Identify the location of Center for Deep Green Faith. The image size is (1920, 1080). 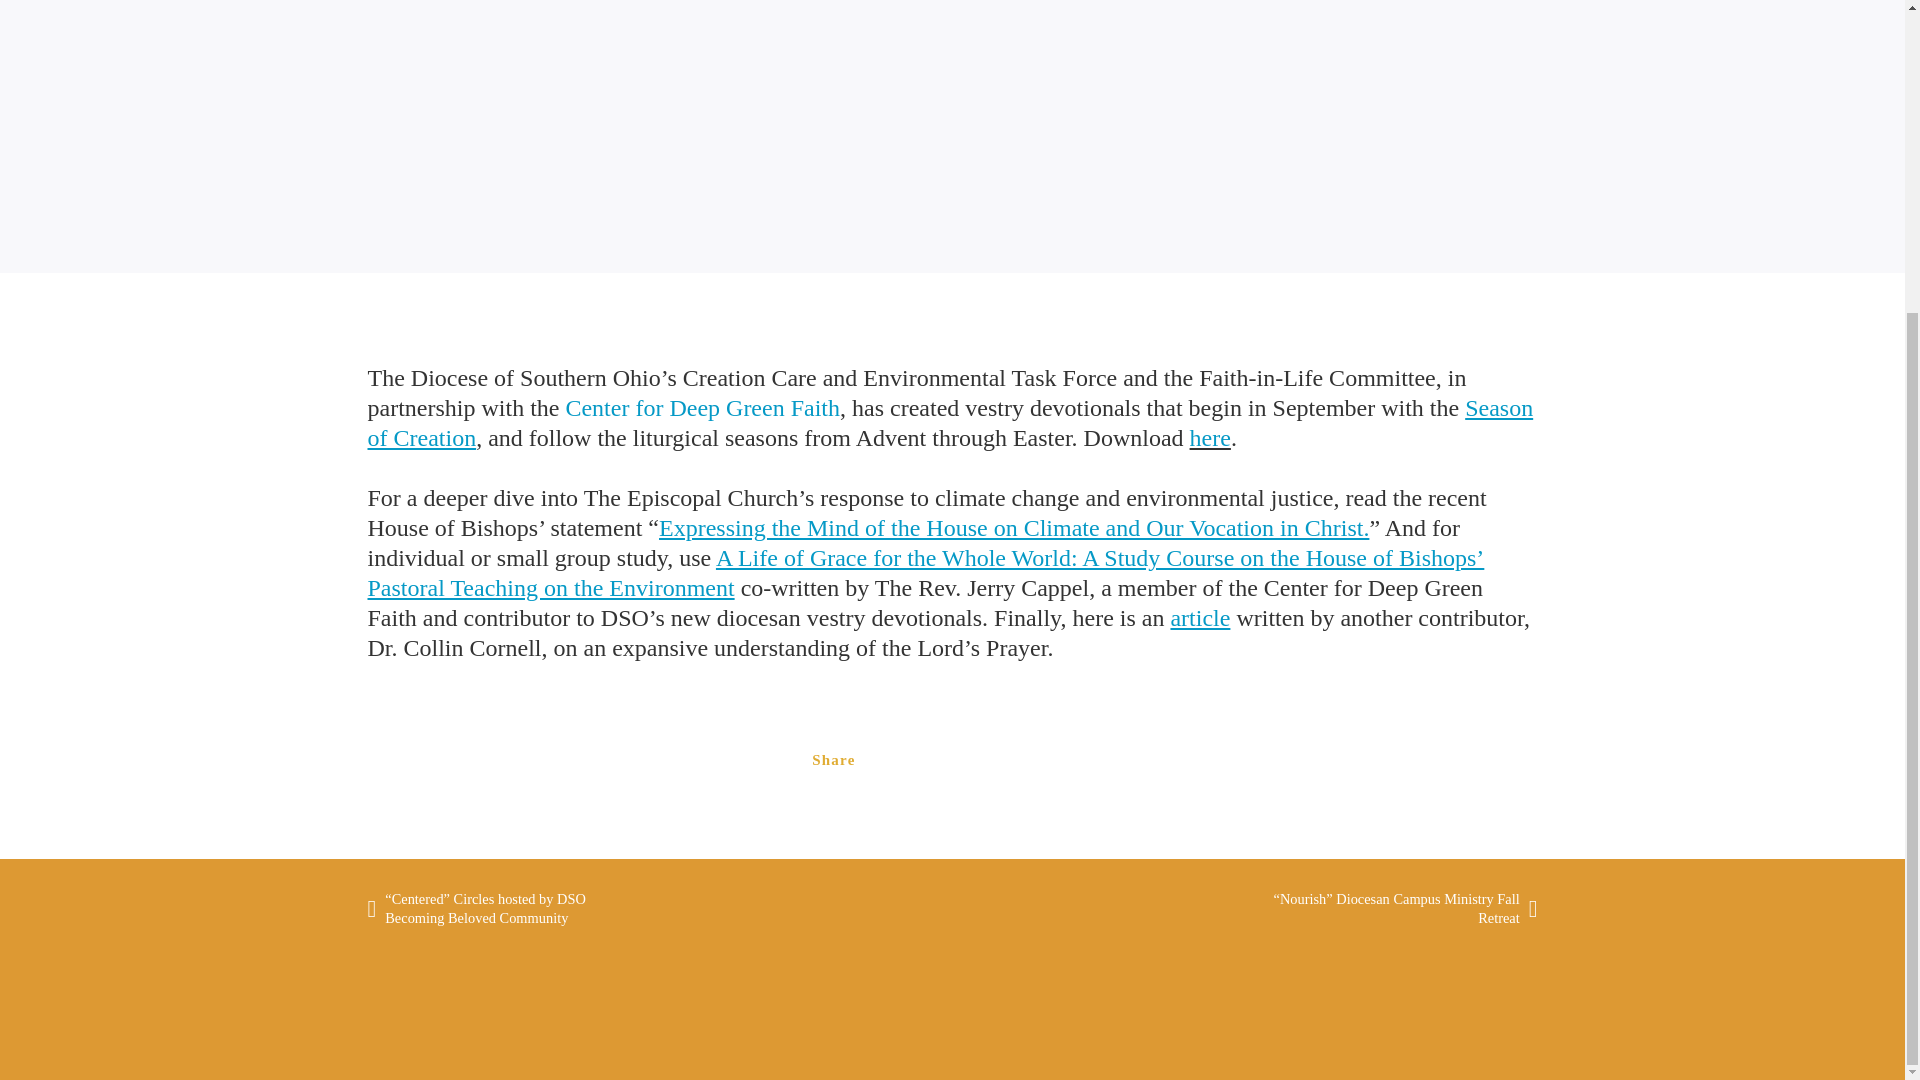
(702, 408).